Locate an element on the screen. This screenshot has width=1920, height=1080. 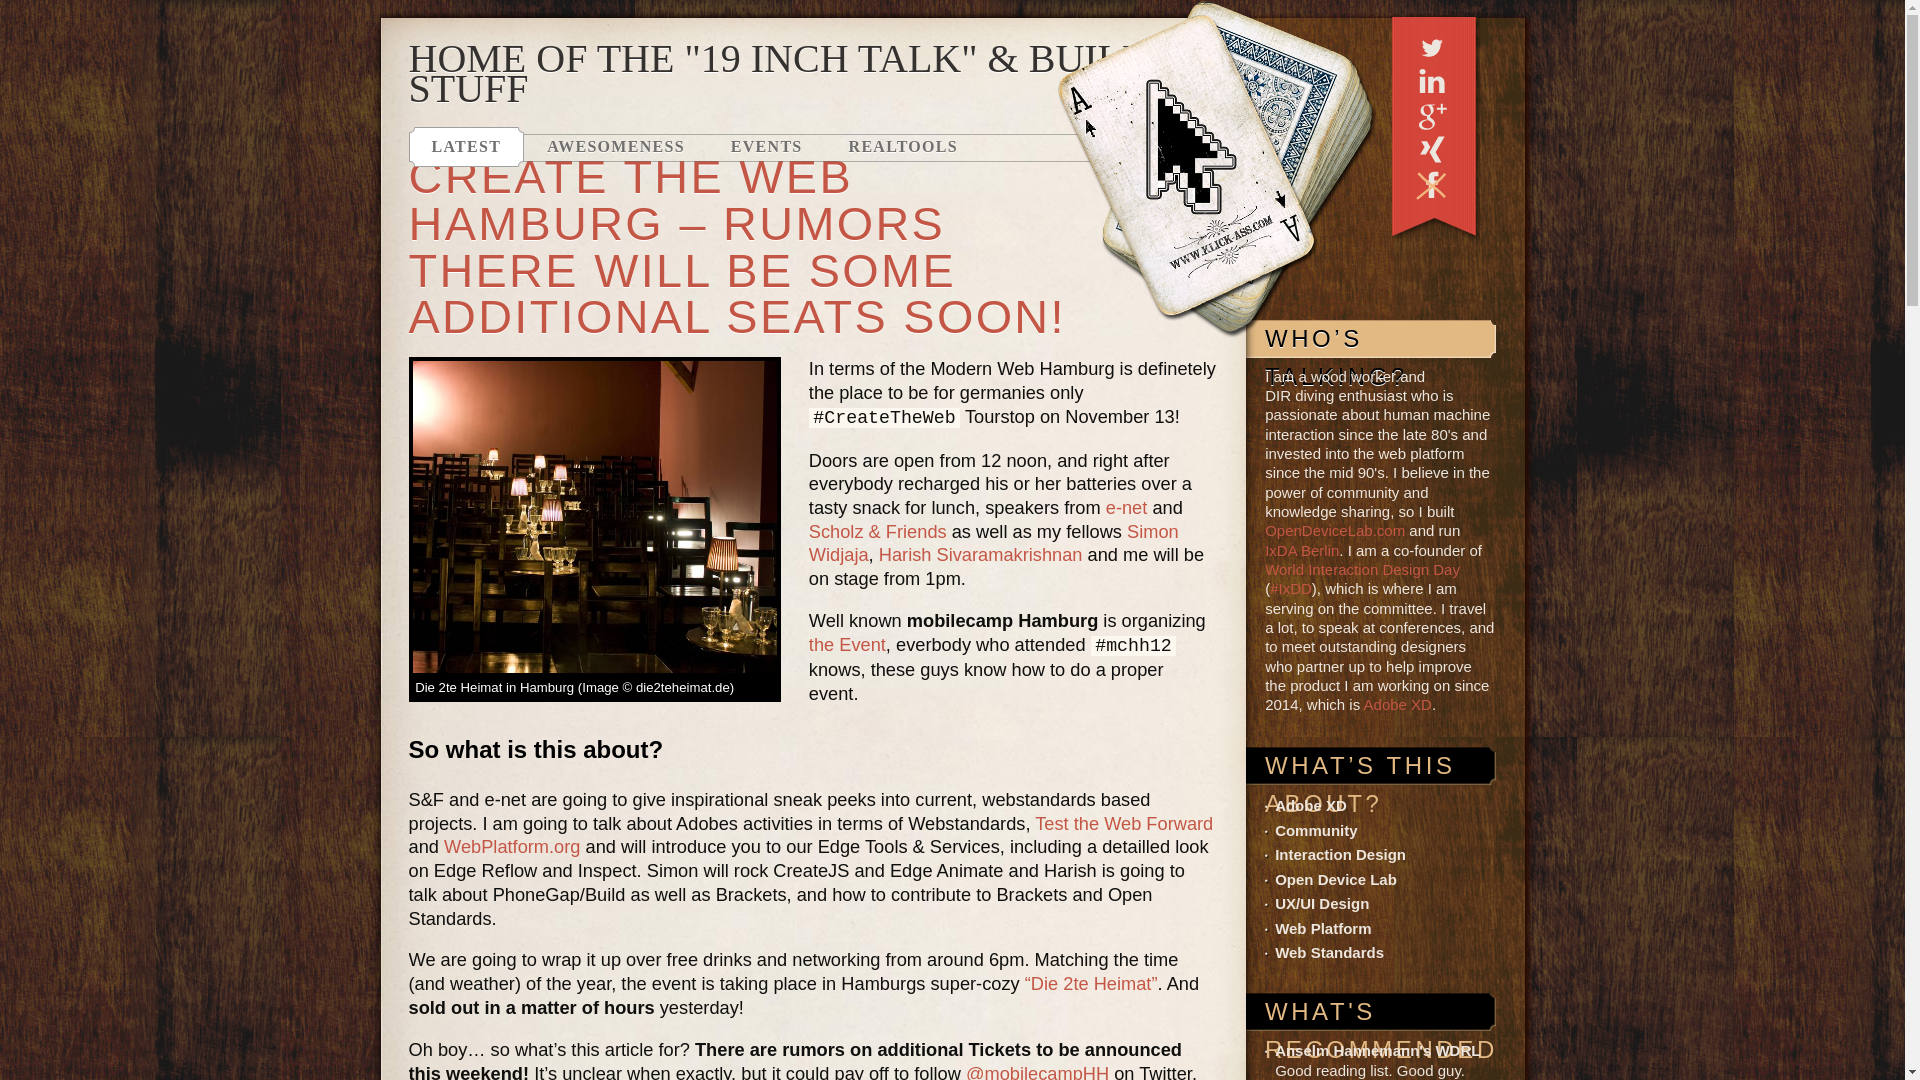
Test the Web Forward is located at coordinates (1124, 823).